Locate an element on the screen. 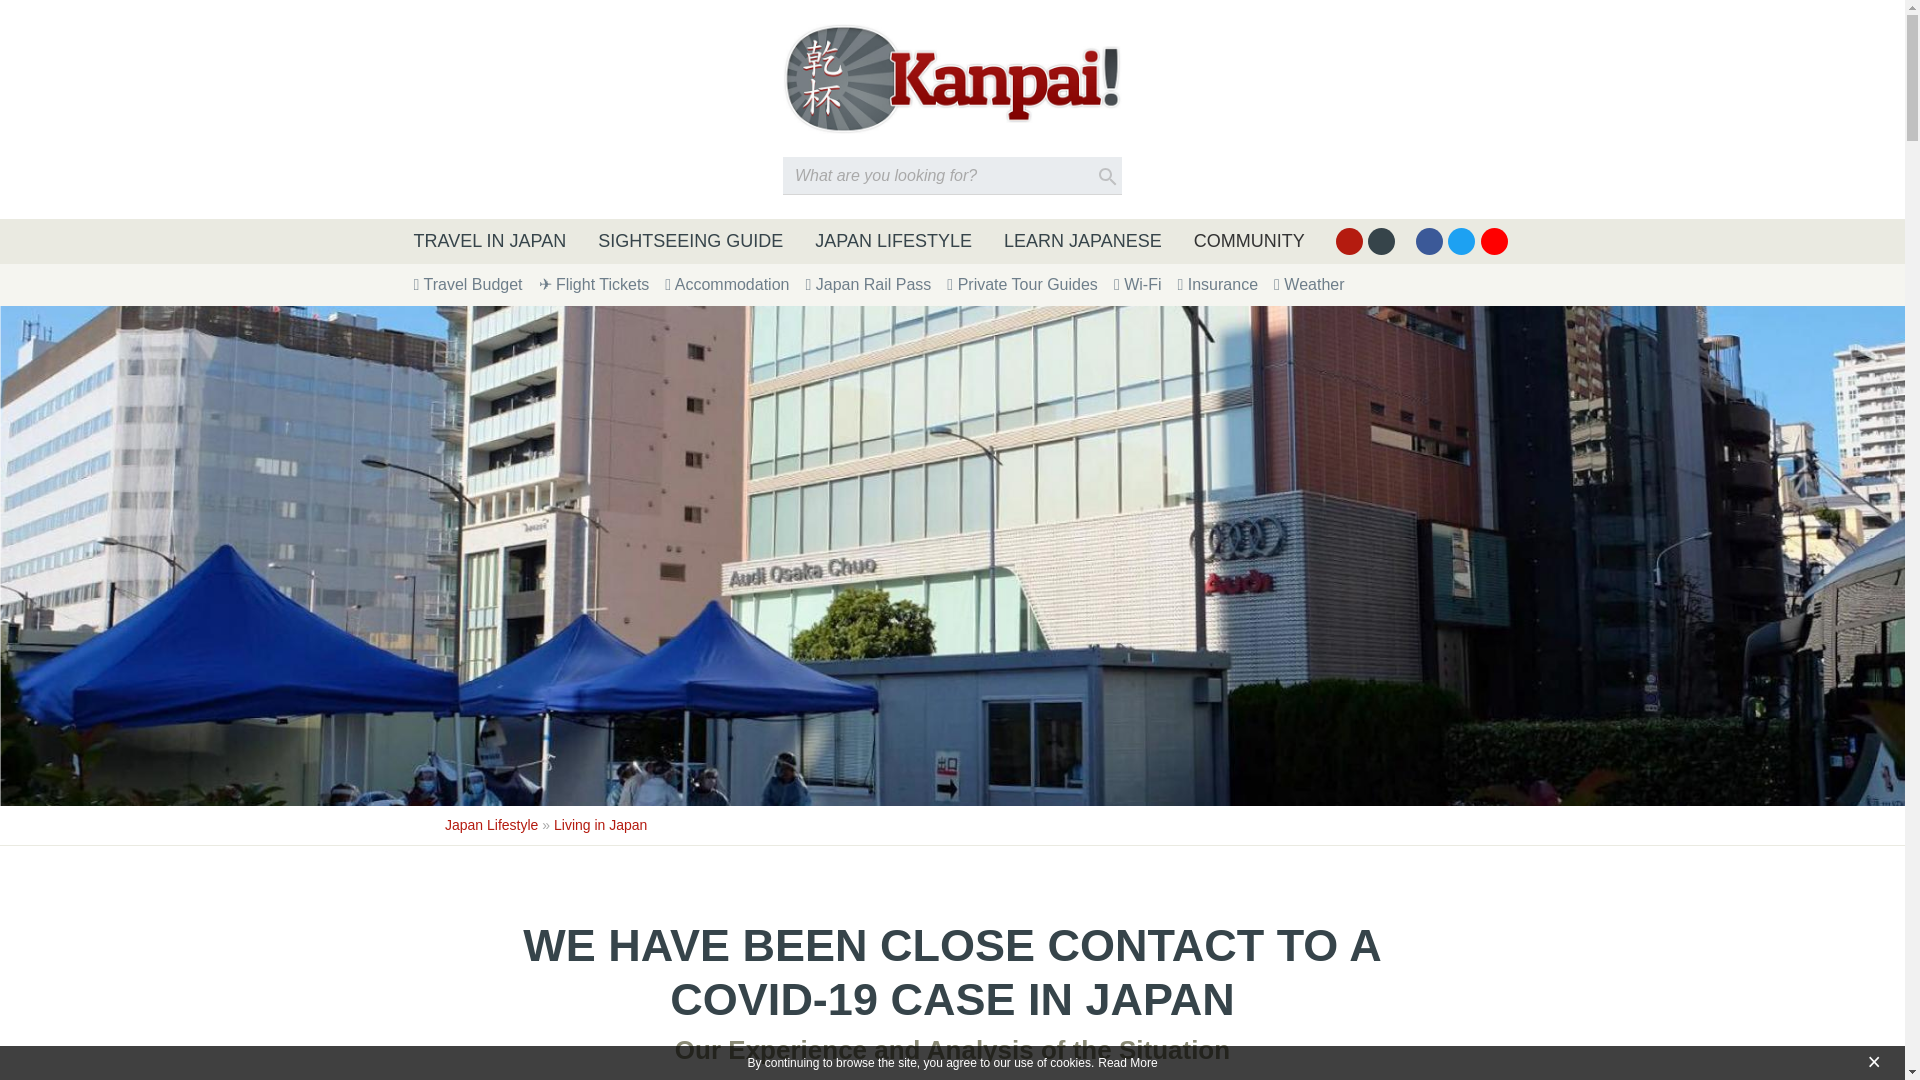 The height and width of the screenshot is (1080, 1920). Calculate your Japan travel budget is located at coordinates (468, 284).